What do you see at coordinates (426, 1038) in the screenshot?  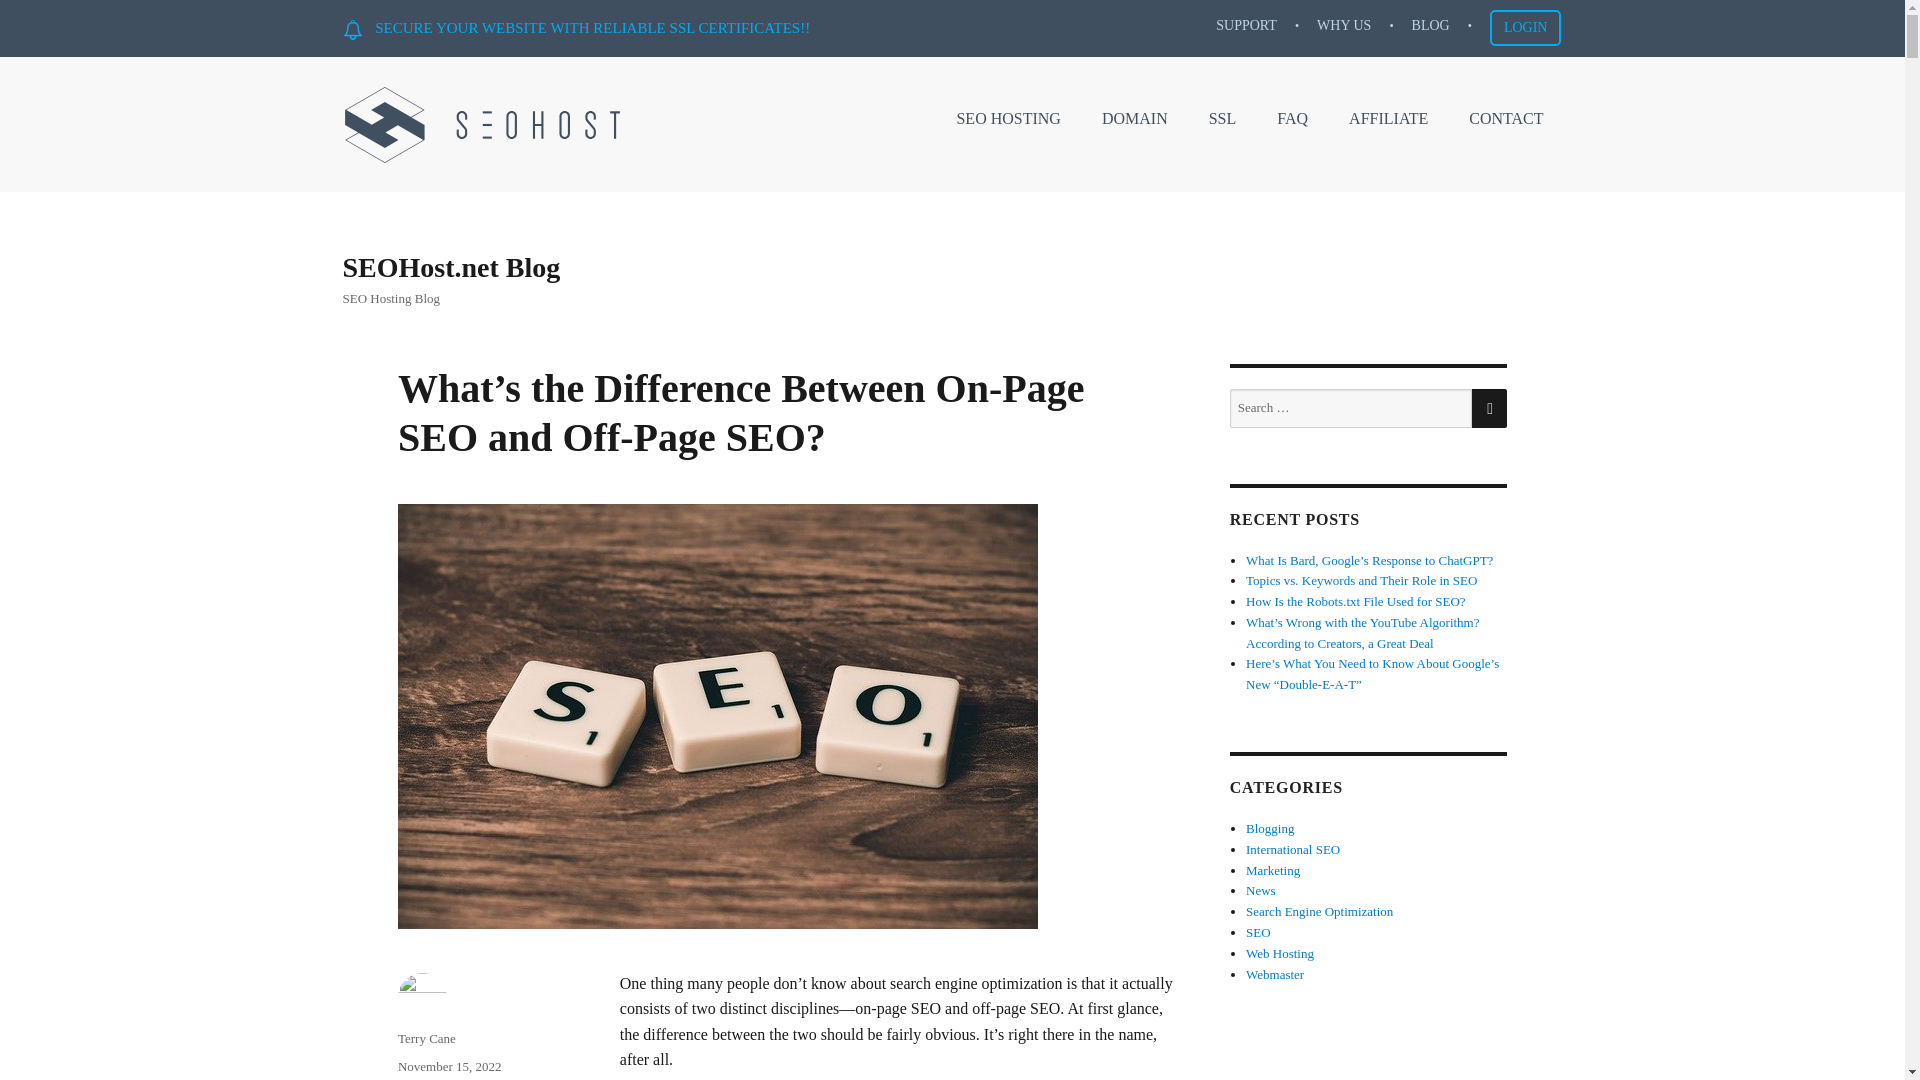 I see `Terry Cane` at bounding box center [426, 1038].